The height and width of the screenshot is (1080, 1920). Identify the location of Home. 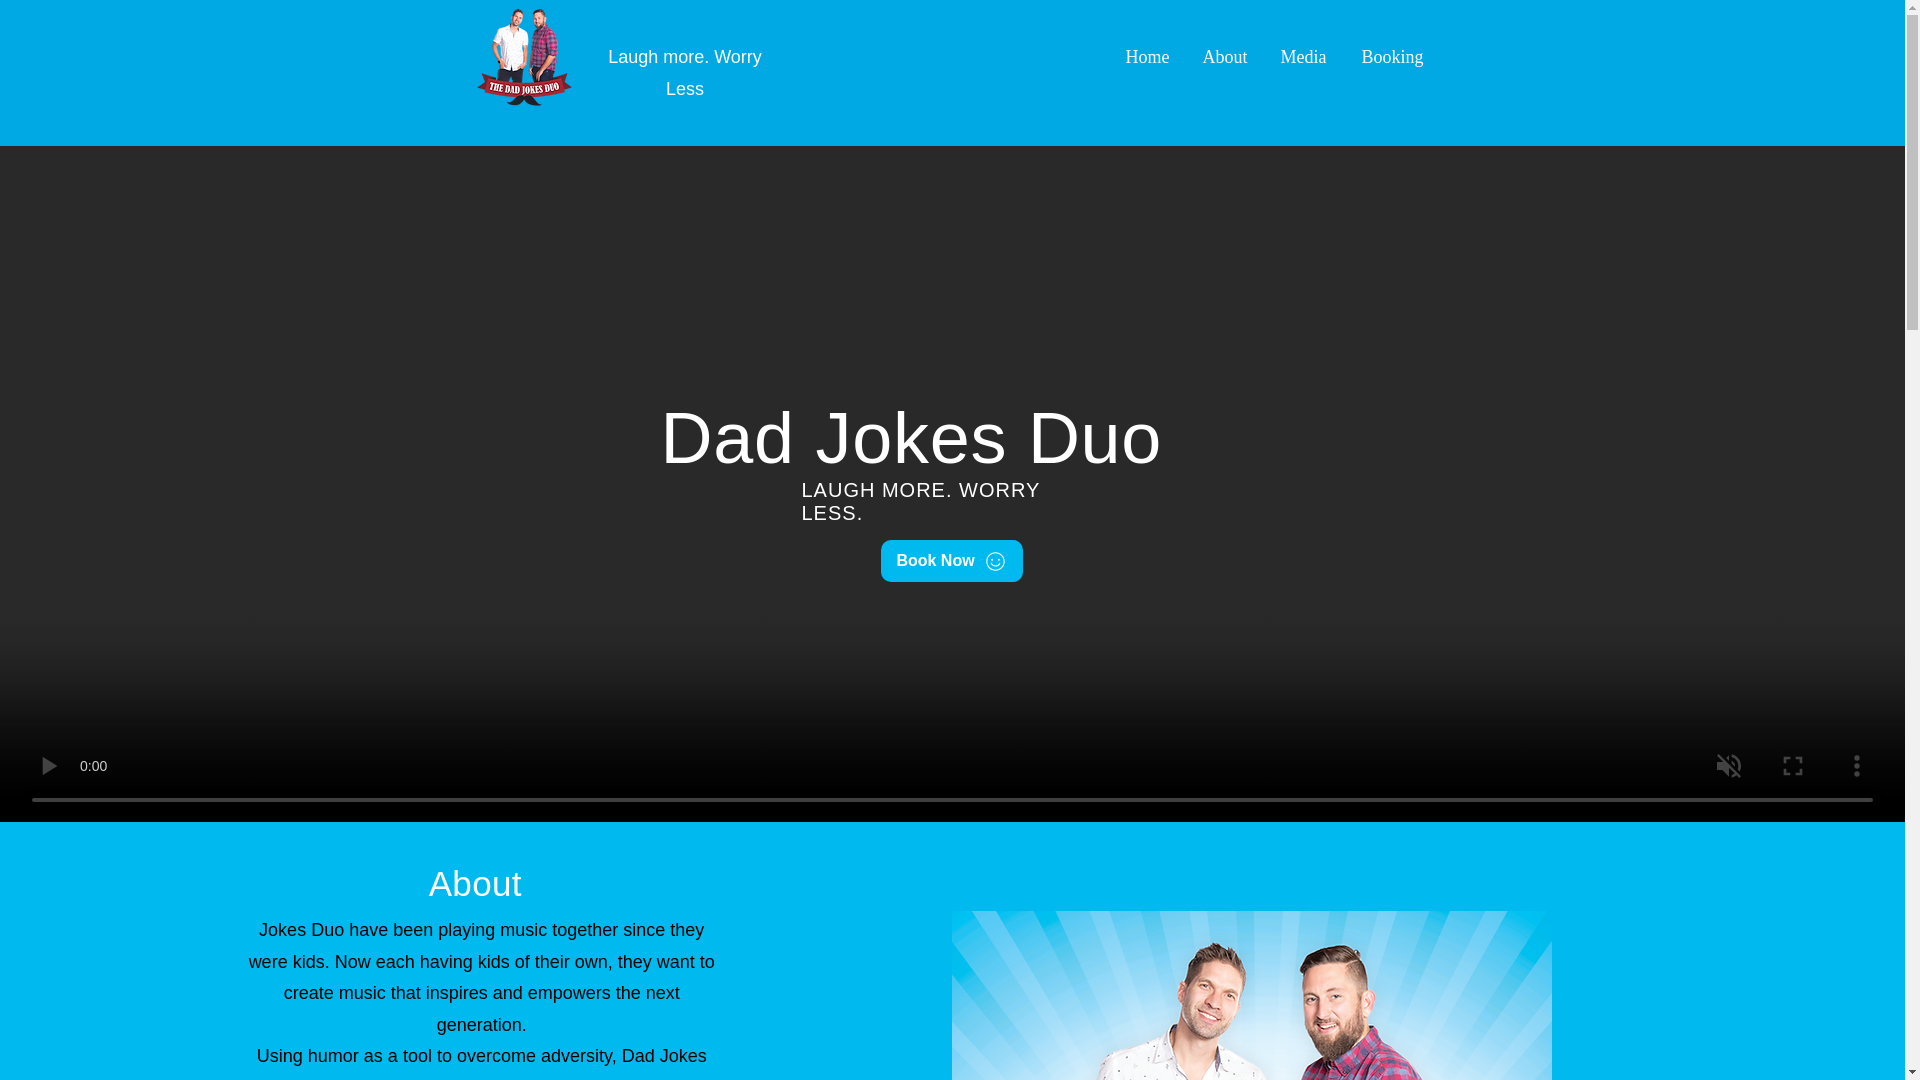
(1142, 57).